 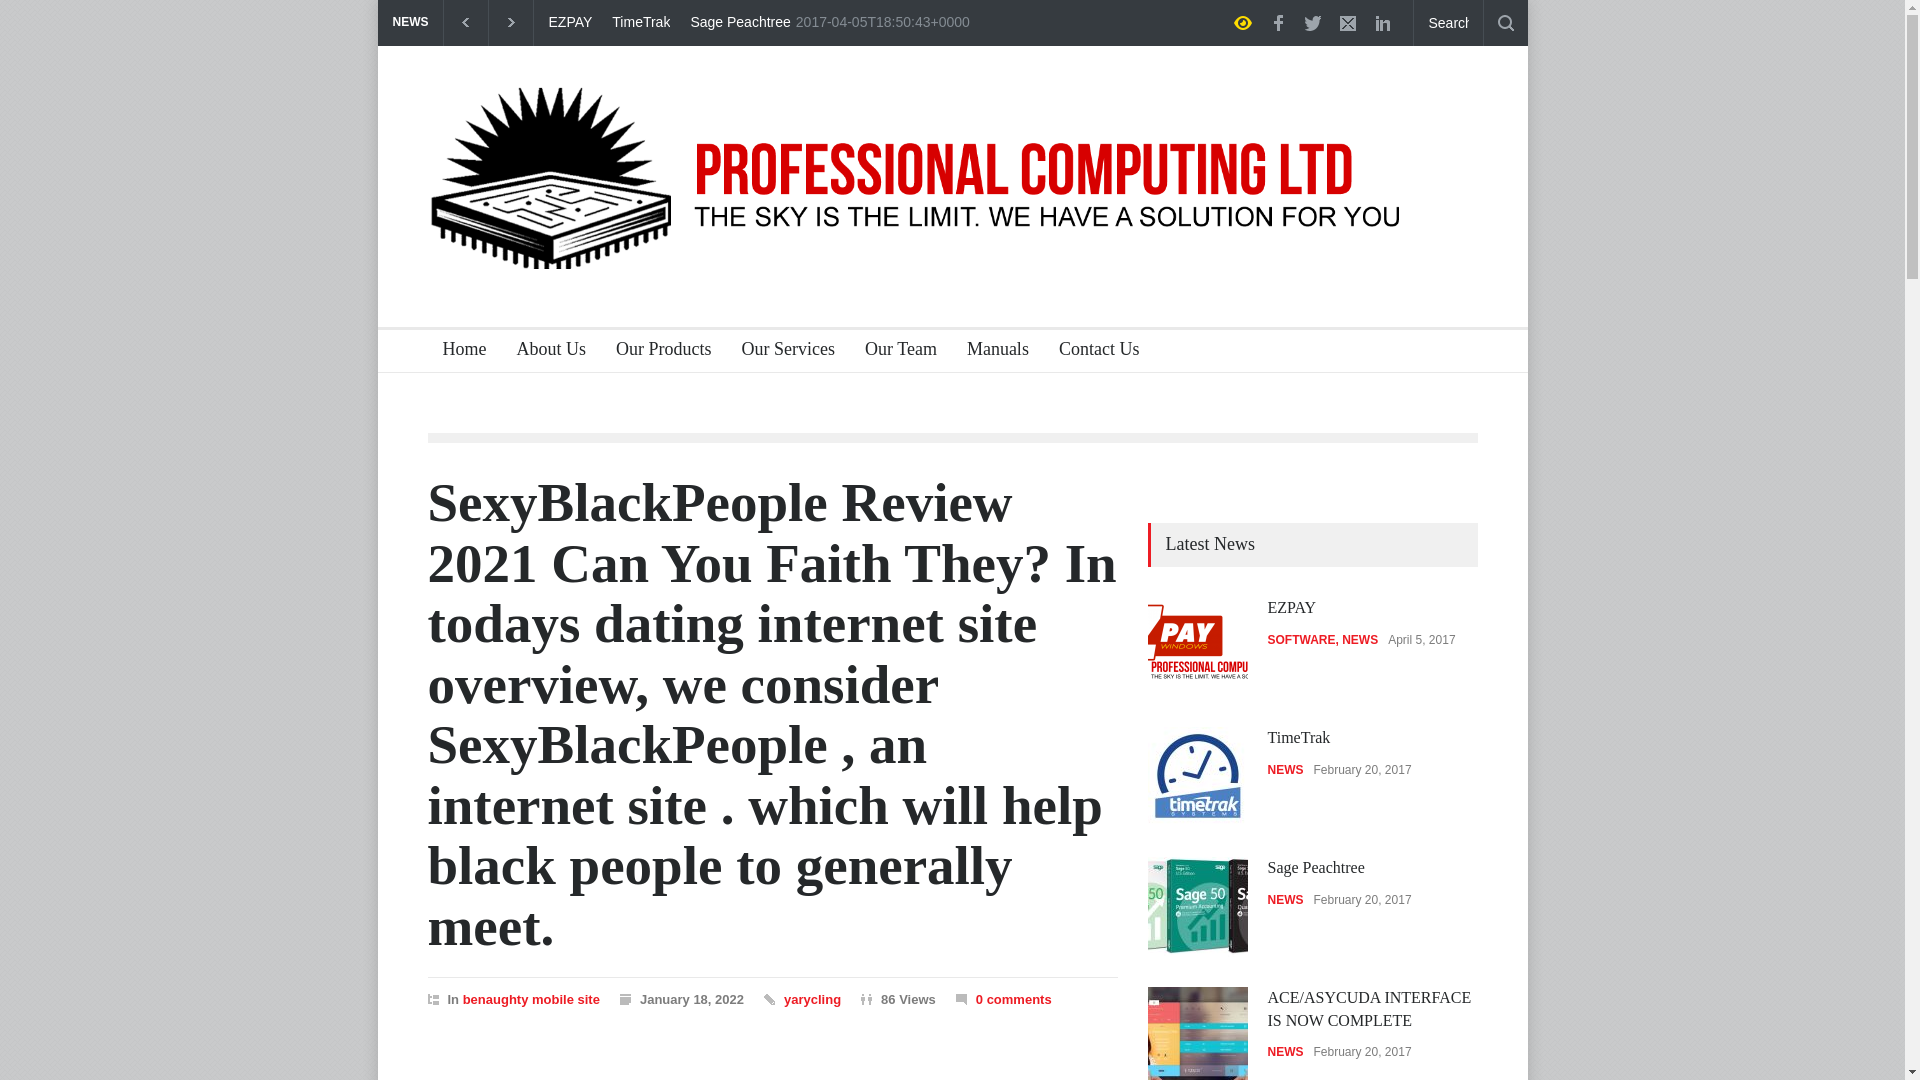 I want to click on 0 comments, so click(x=1004, y=998).